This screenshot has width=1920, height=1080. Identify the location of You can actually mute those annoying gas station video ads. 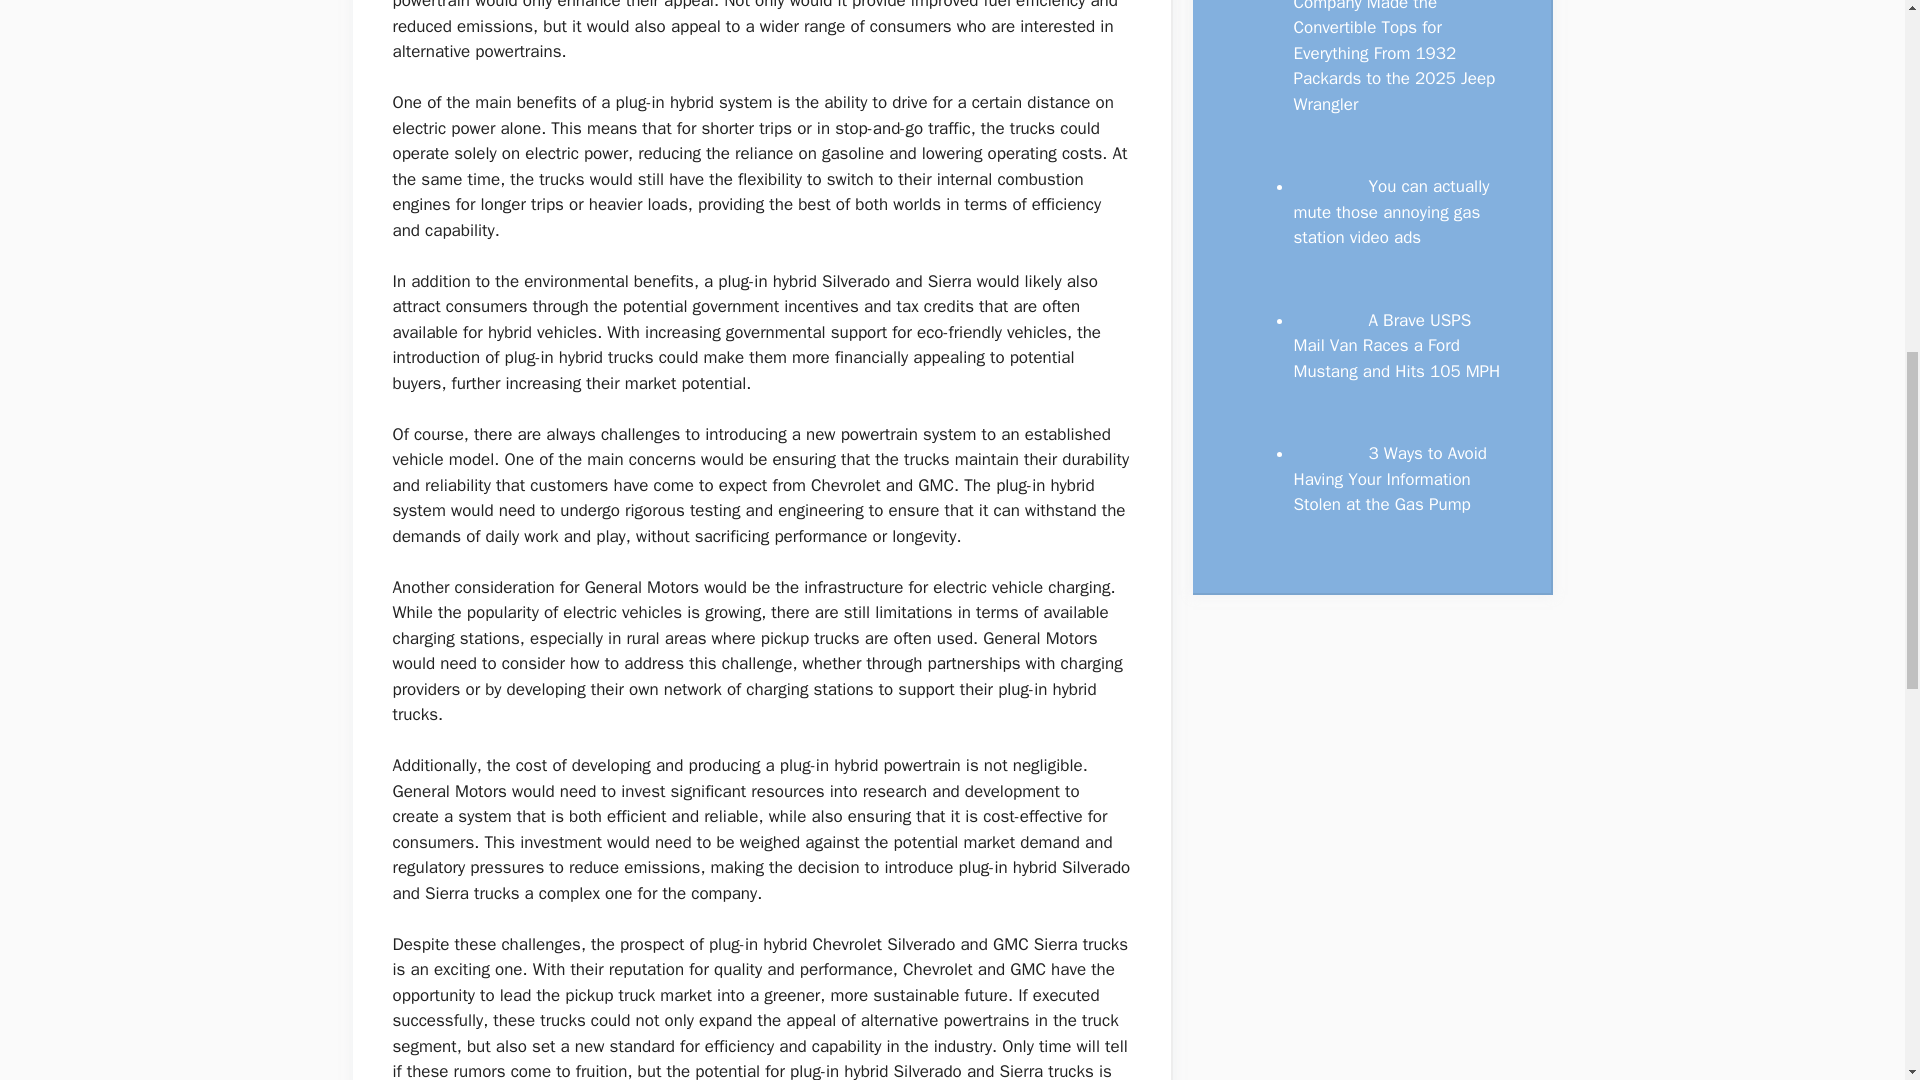
(1392, 212).